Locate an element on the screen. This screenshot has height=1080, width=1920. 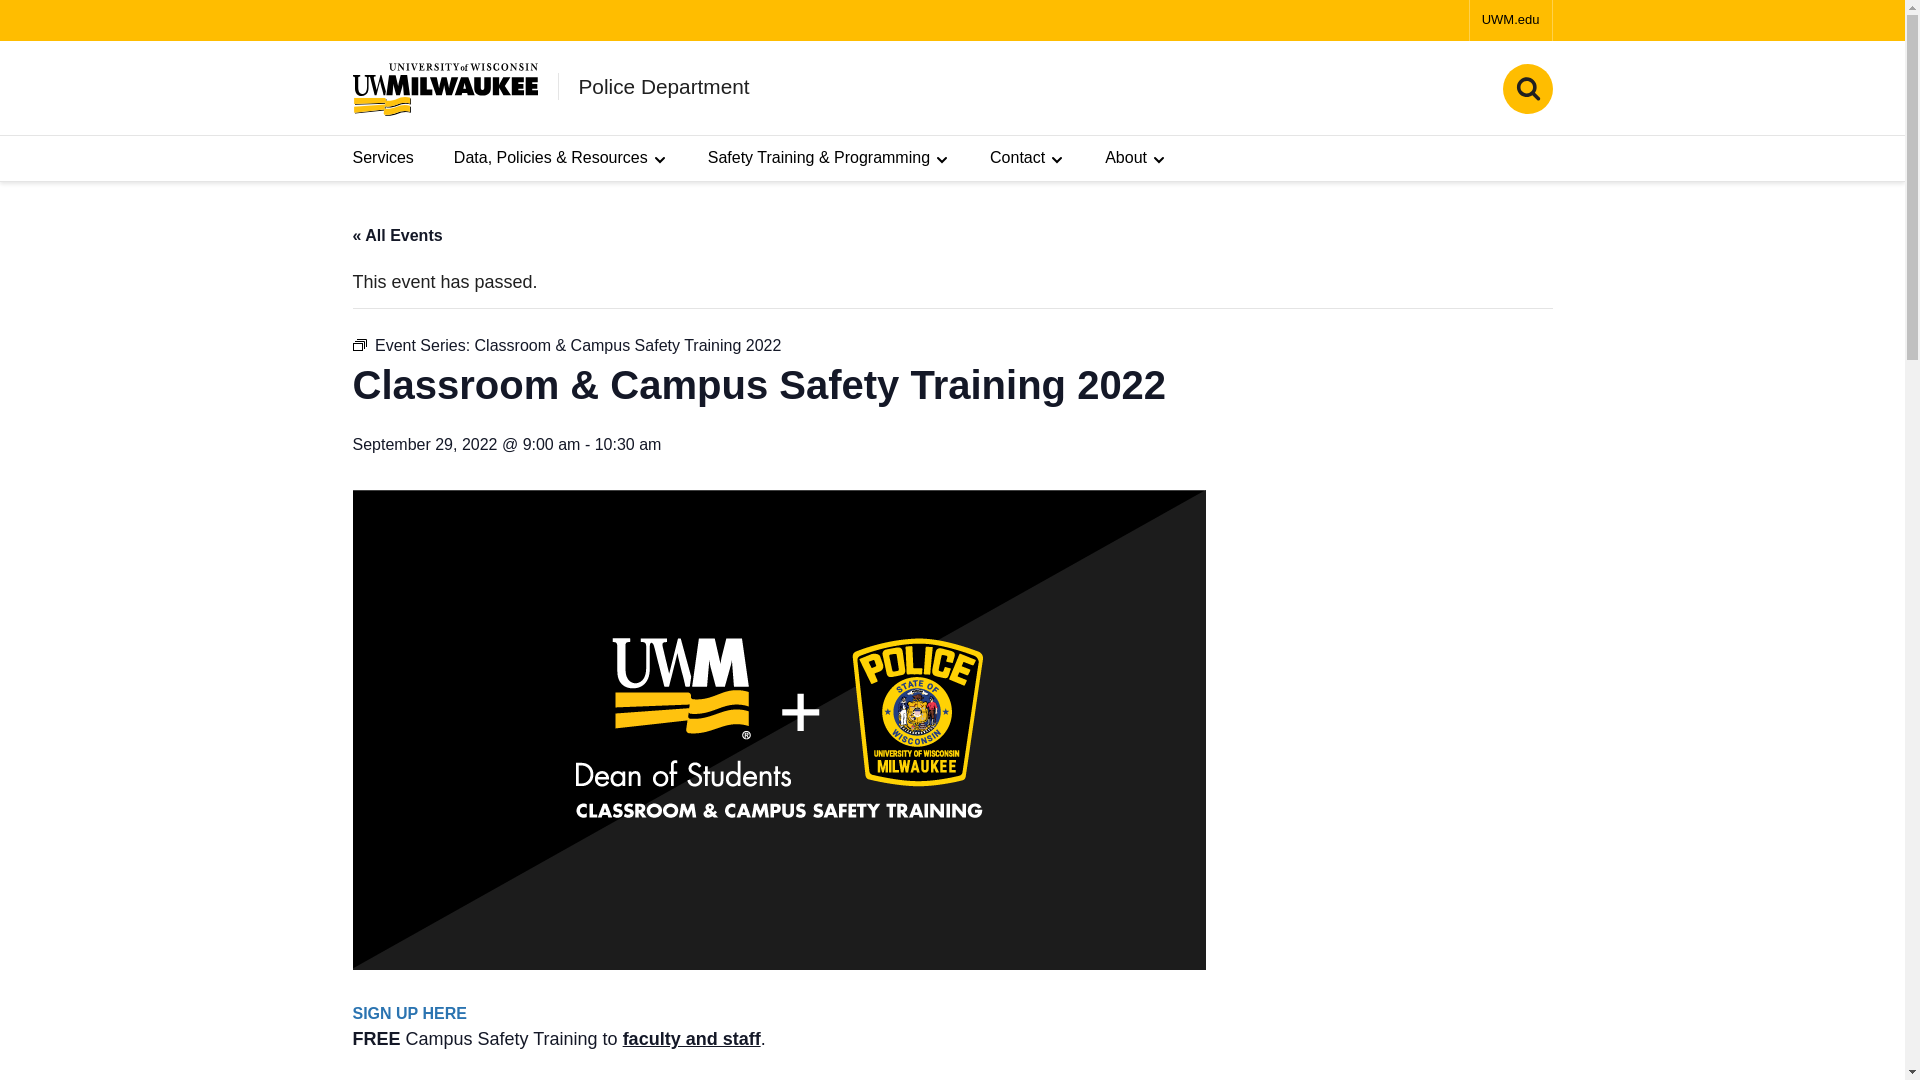
University of Wisconsin-Milwaukee is located at coordinates (444, 88).